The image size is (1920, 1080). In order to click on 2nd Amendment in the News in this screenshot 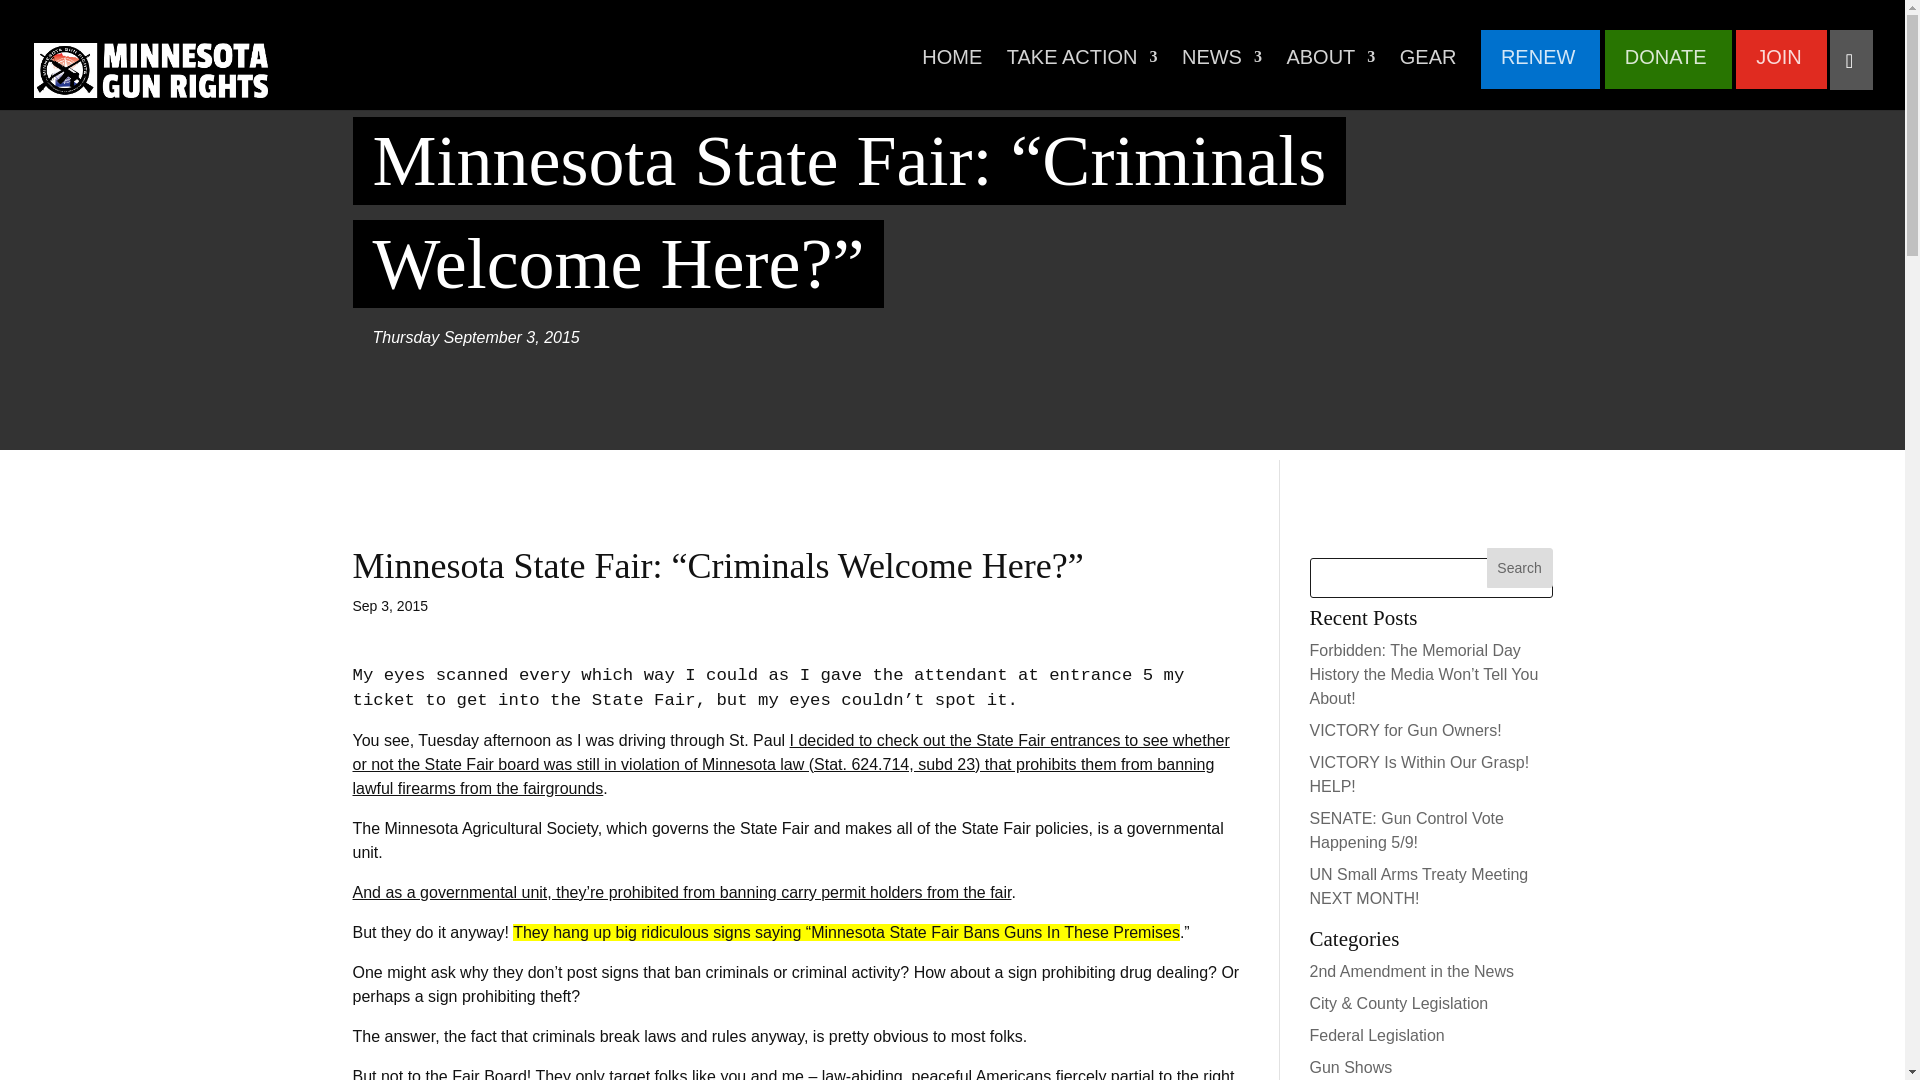, I will do `click(1412, 971)`.